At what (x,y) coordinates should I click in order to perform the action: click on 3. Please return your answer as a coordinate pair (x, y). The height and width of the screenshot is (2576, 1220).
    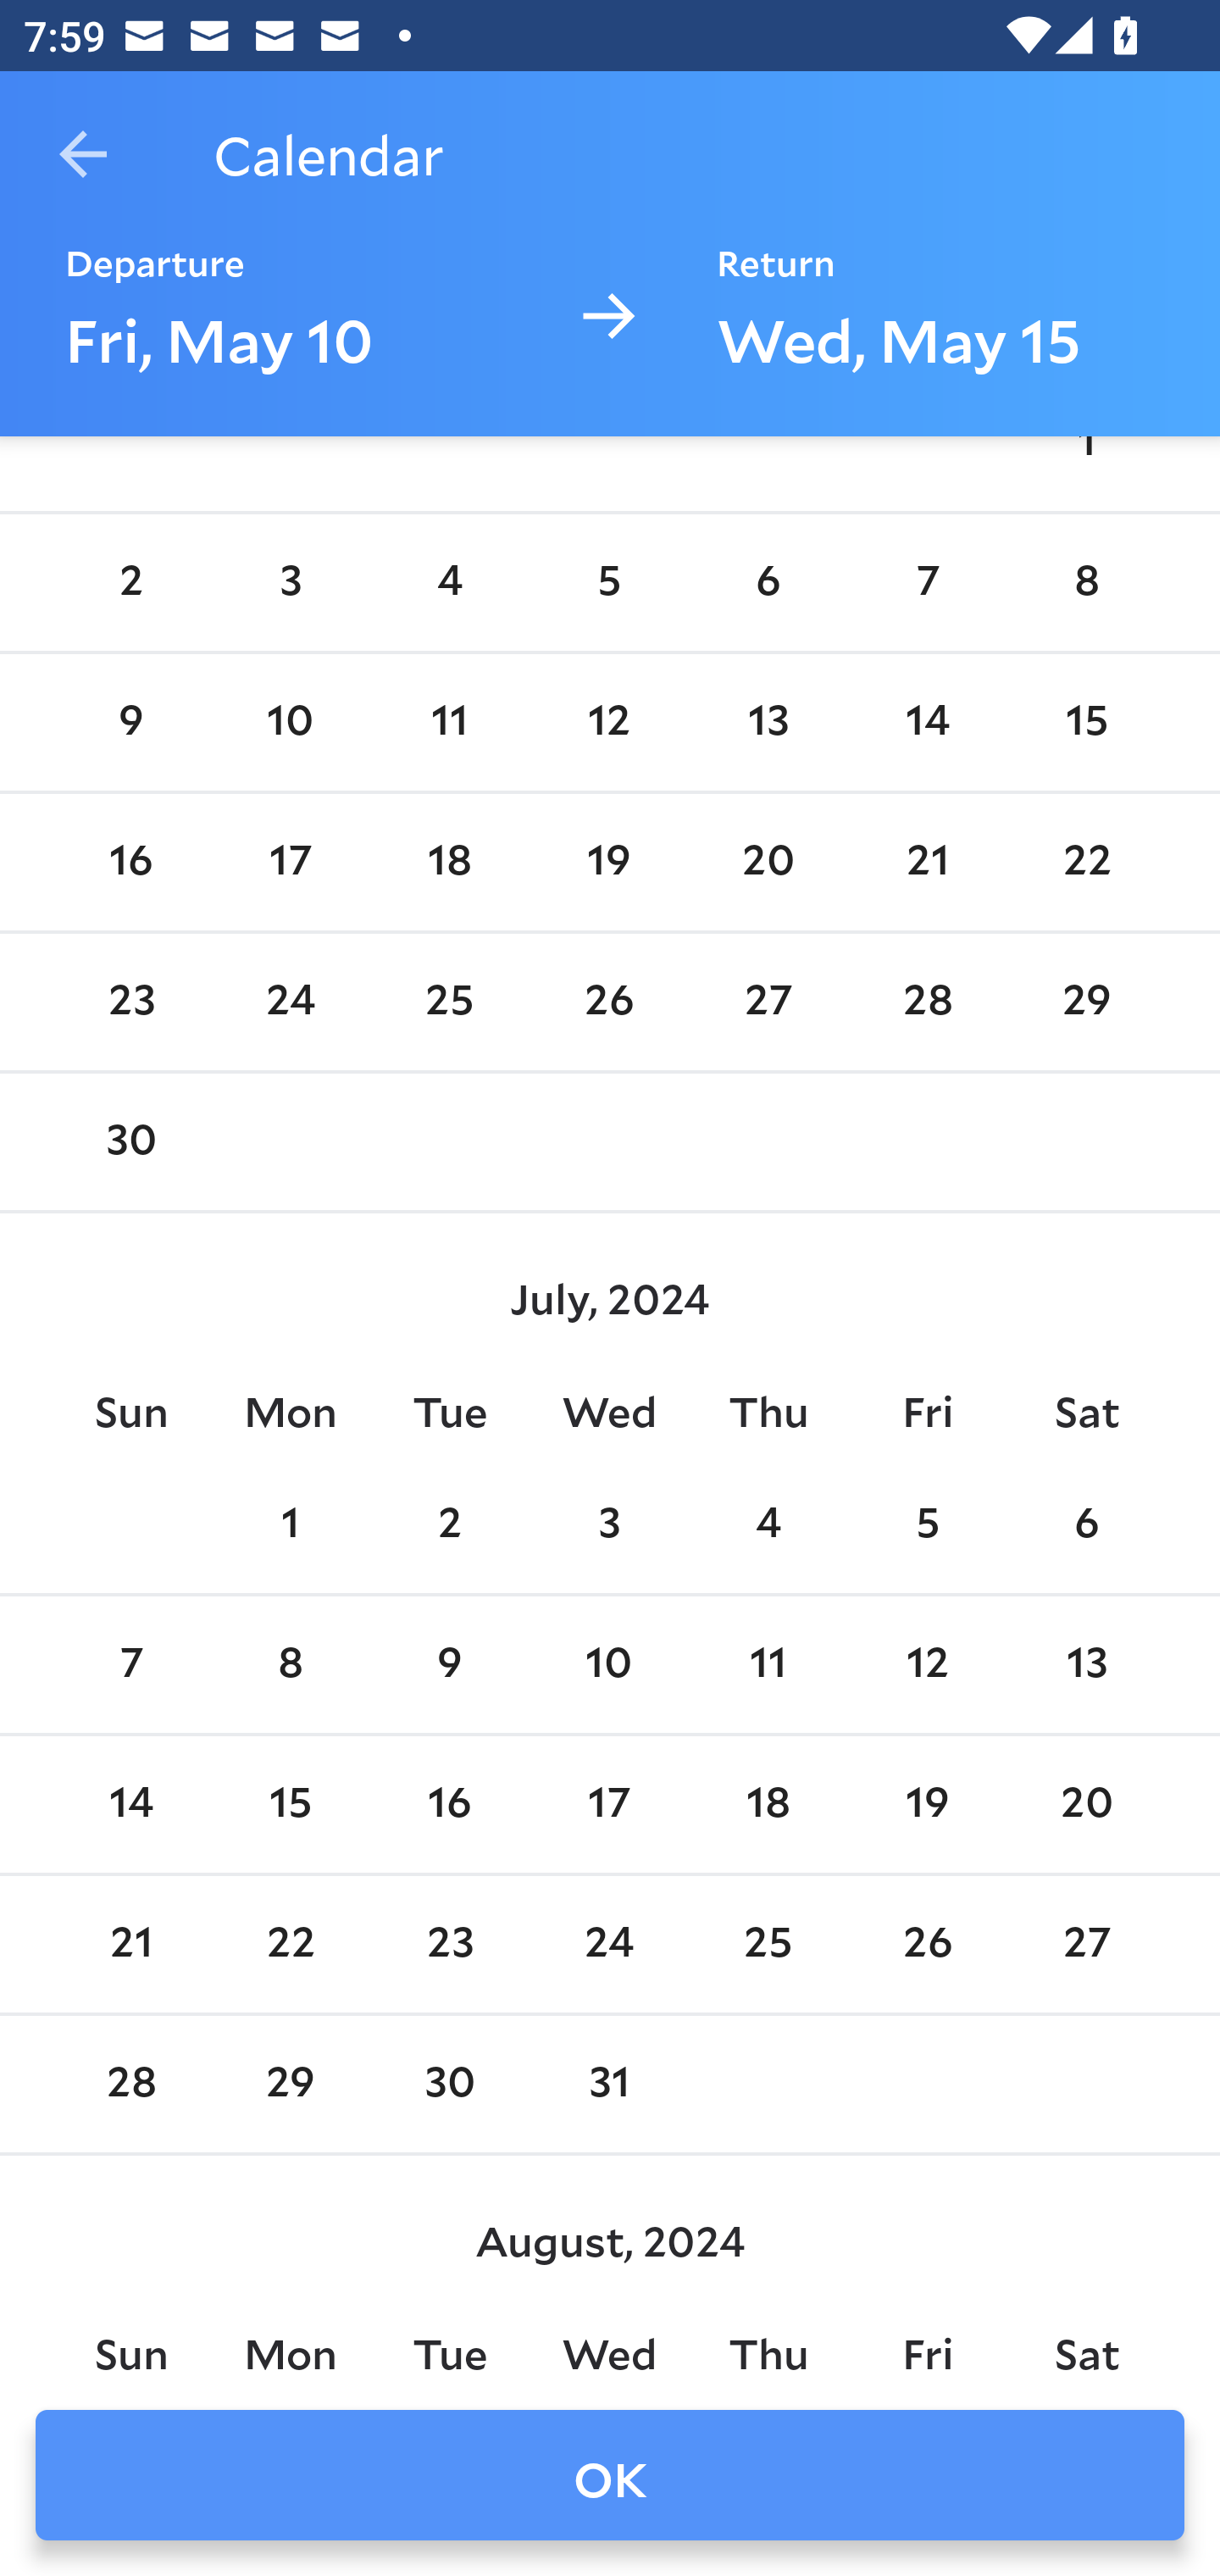
    Looking at the image, I should click on (291, 581).